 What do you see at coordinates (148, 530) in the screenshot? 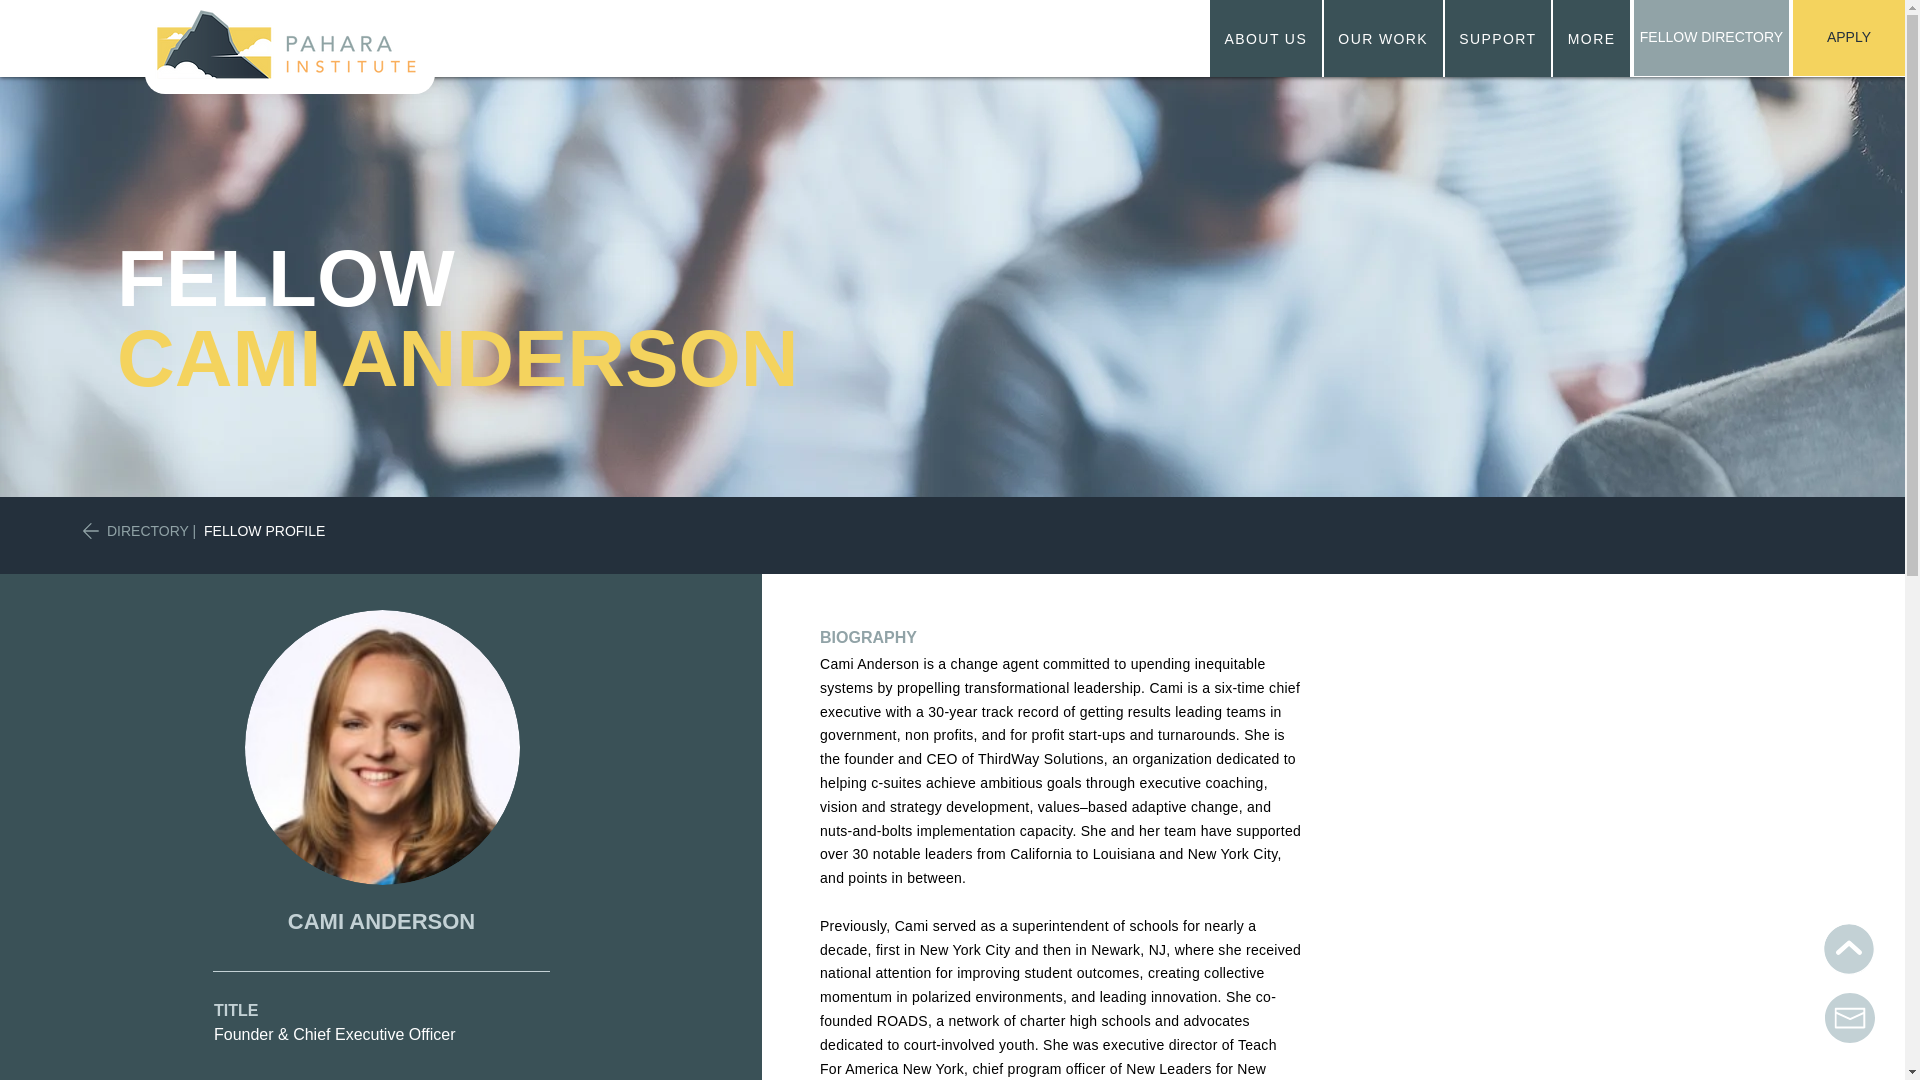
I see `FELLOW DIRECTORY` at bounding box center [148, 530].